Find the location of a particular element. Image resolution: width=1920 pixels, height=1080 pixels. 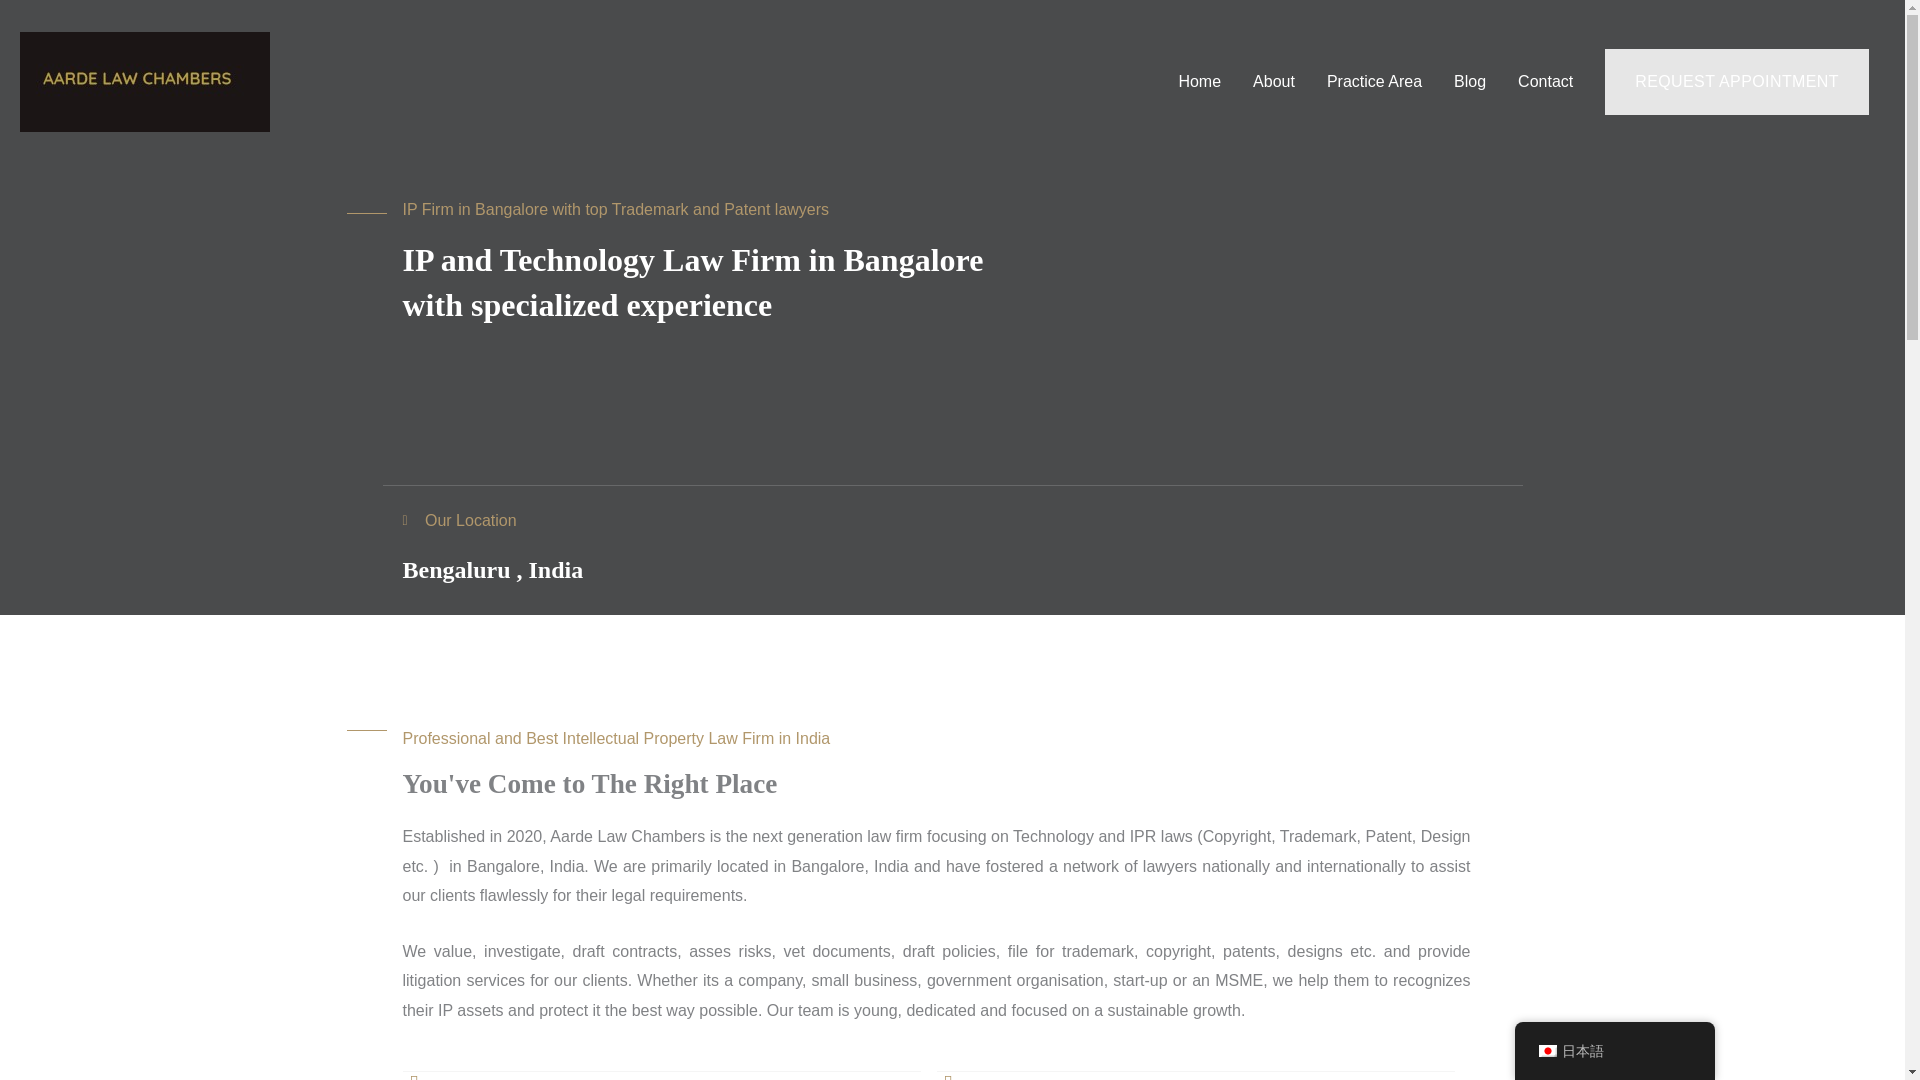

Contact is located at coordinates (1545, 82).